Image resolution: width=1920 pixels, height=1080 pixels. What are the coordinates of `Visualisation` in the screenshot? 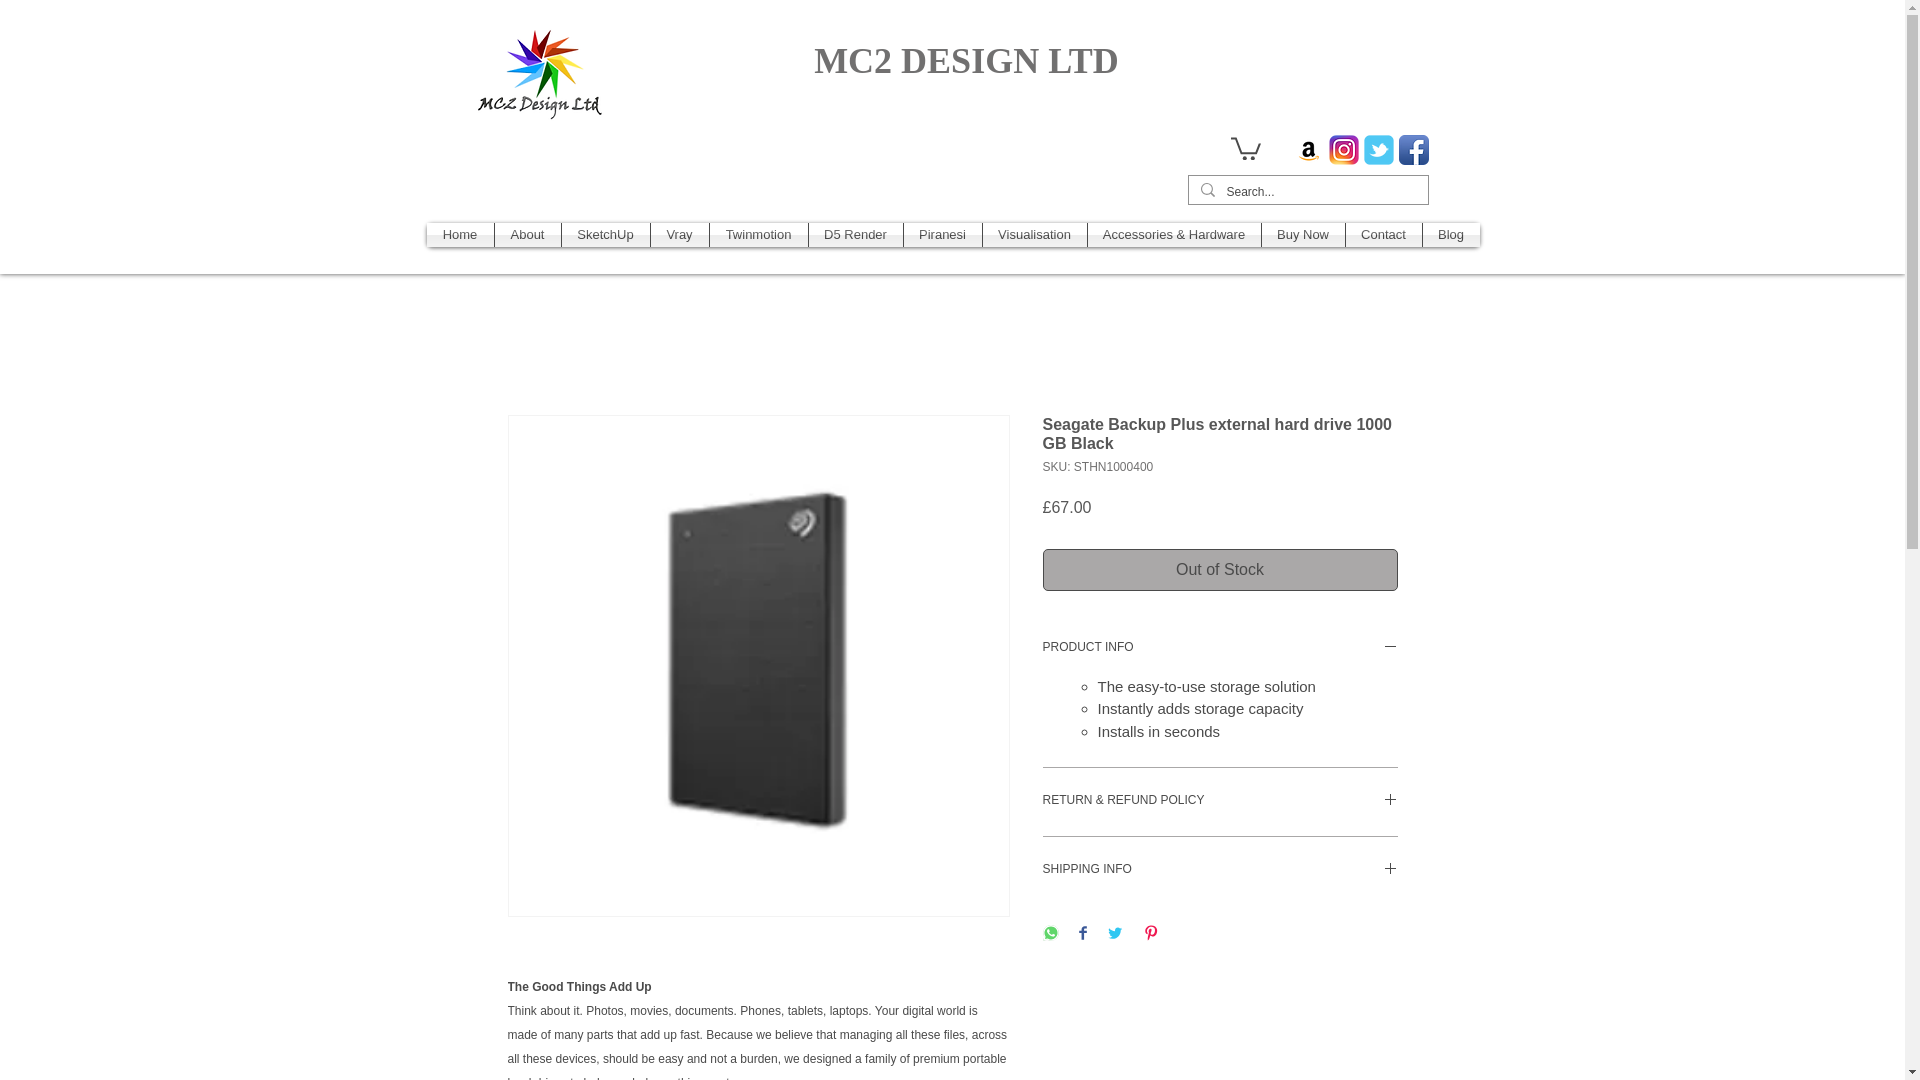 It's located at (1034, 234).